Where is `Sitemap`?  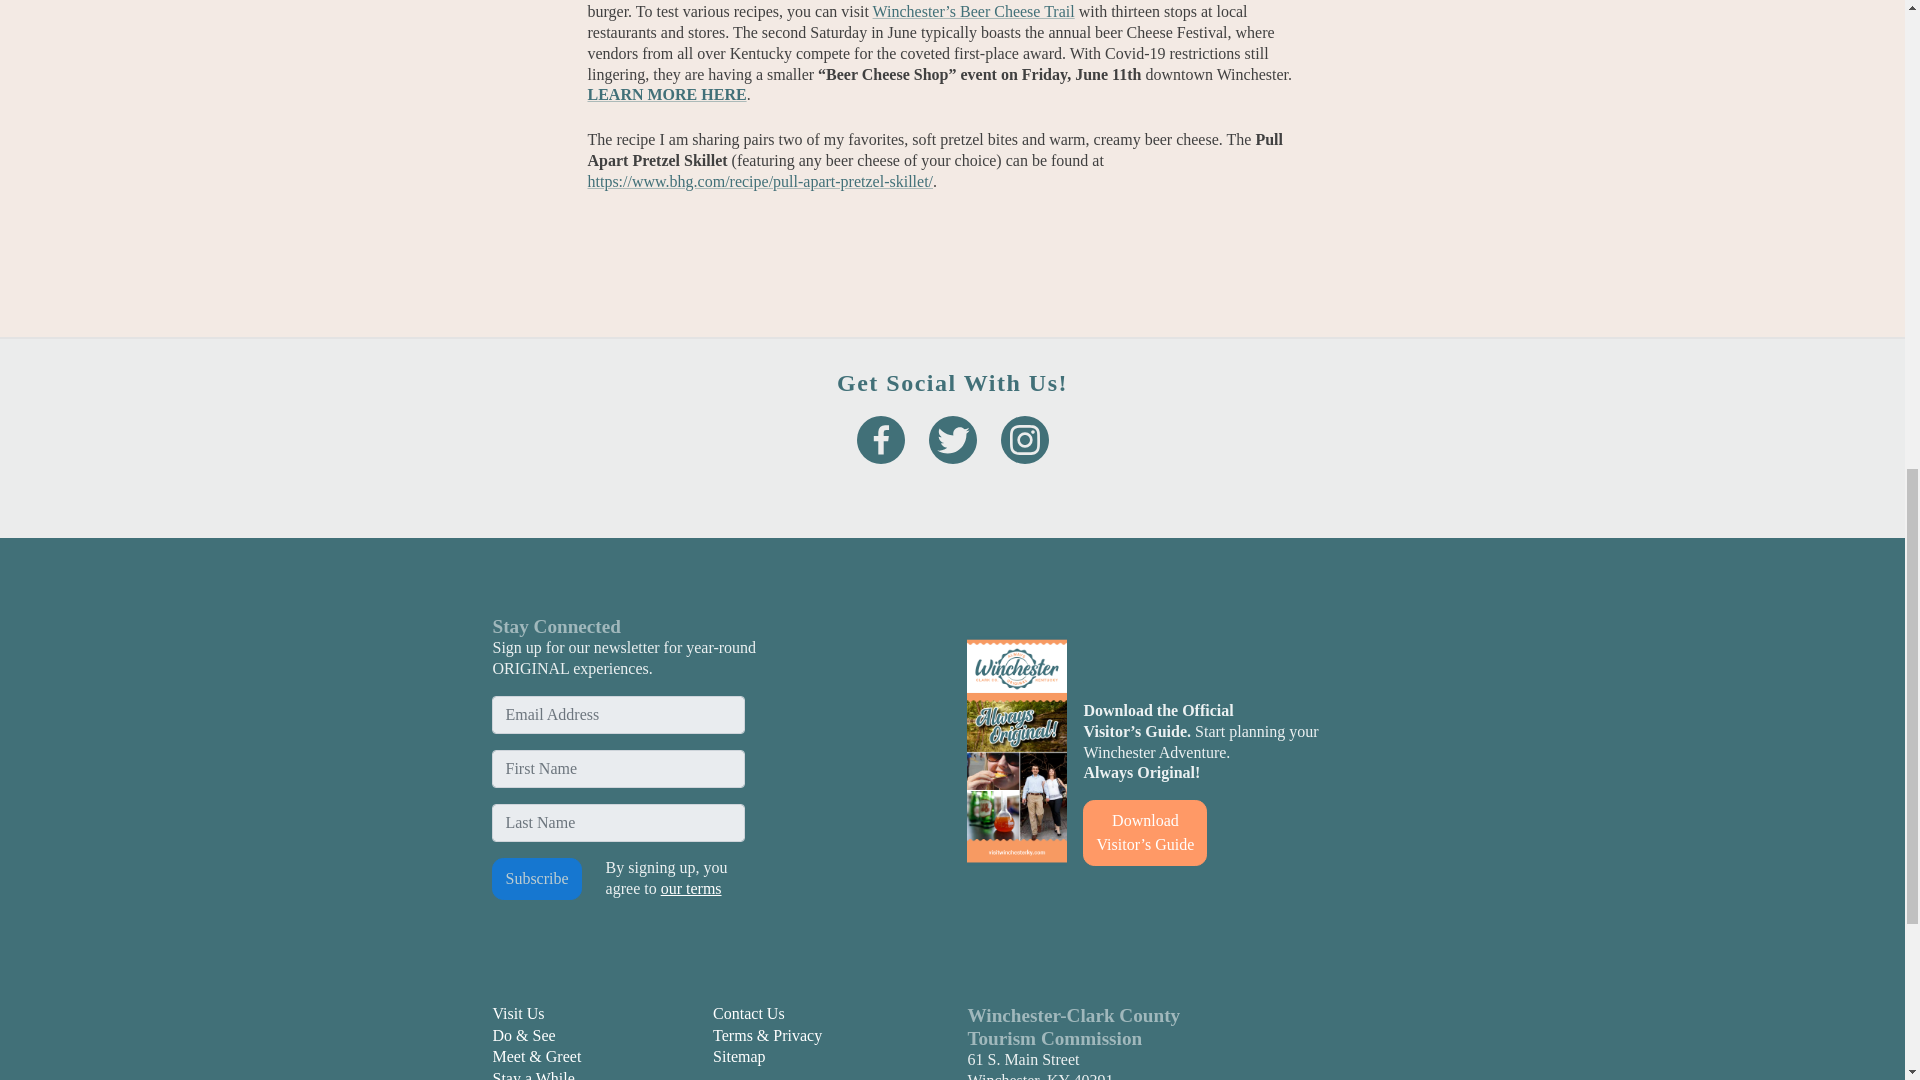
Sitemap is located at coordinates (738, 1056).